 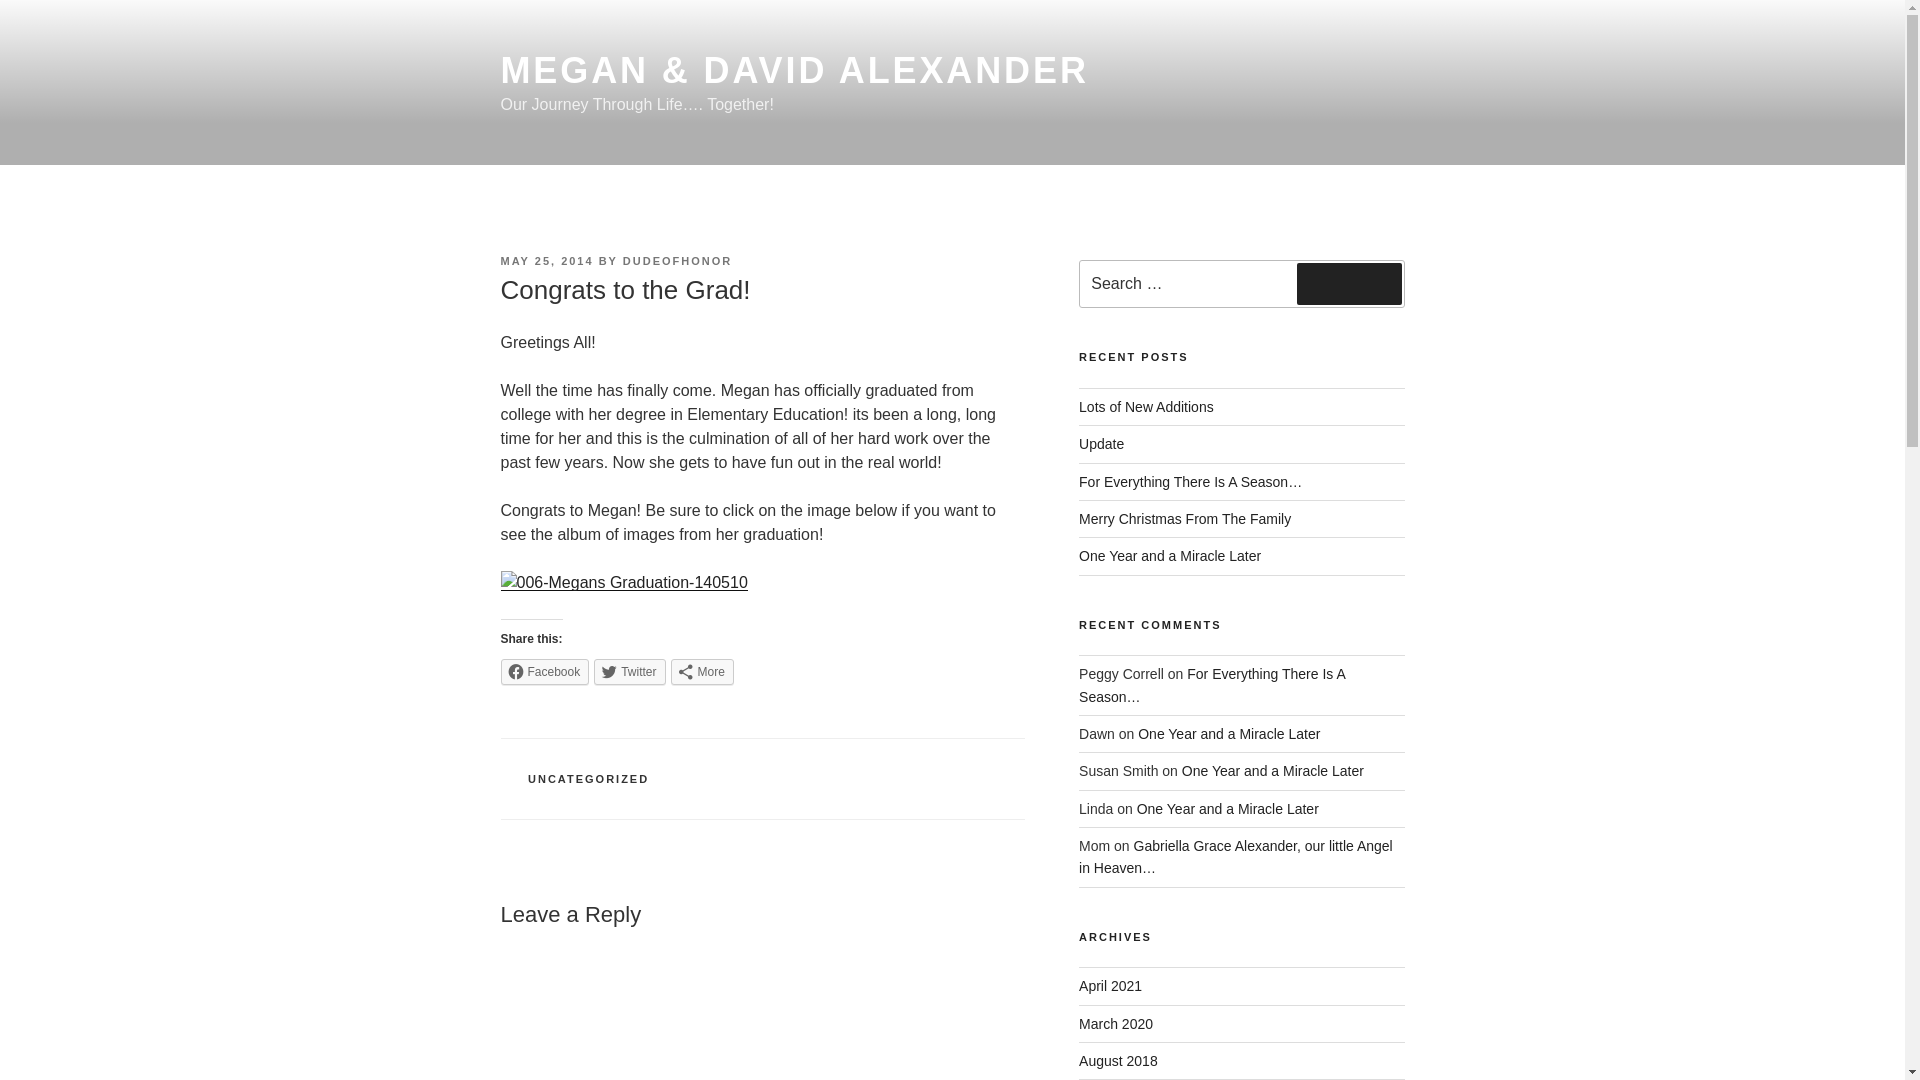 I want to click on August 2018, so click(x=1118, y=1061).